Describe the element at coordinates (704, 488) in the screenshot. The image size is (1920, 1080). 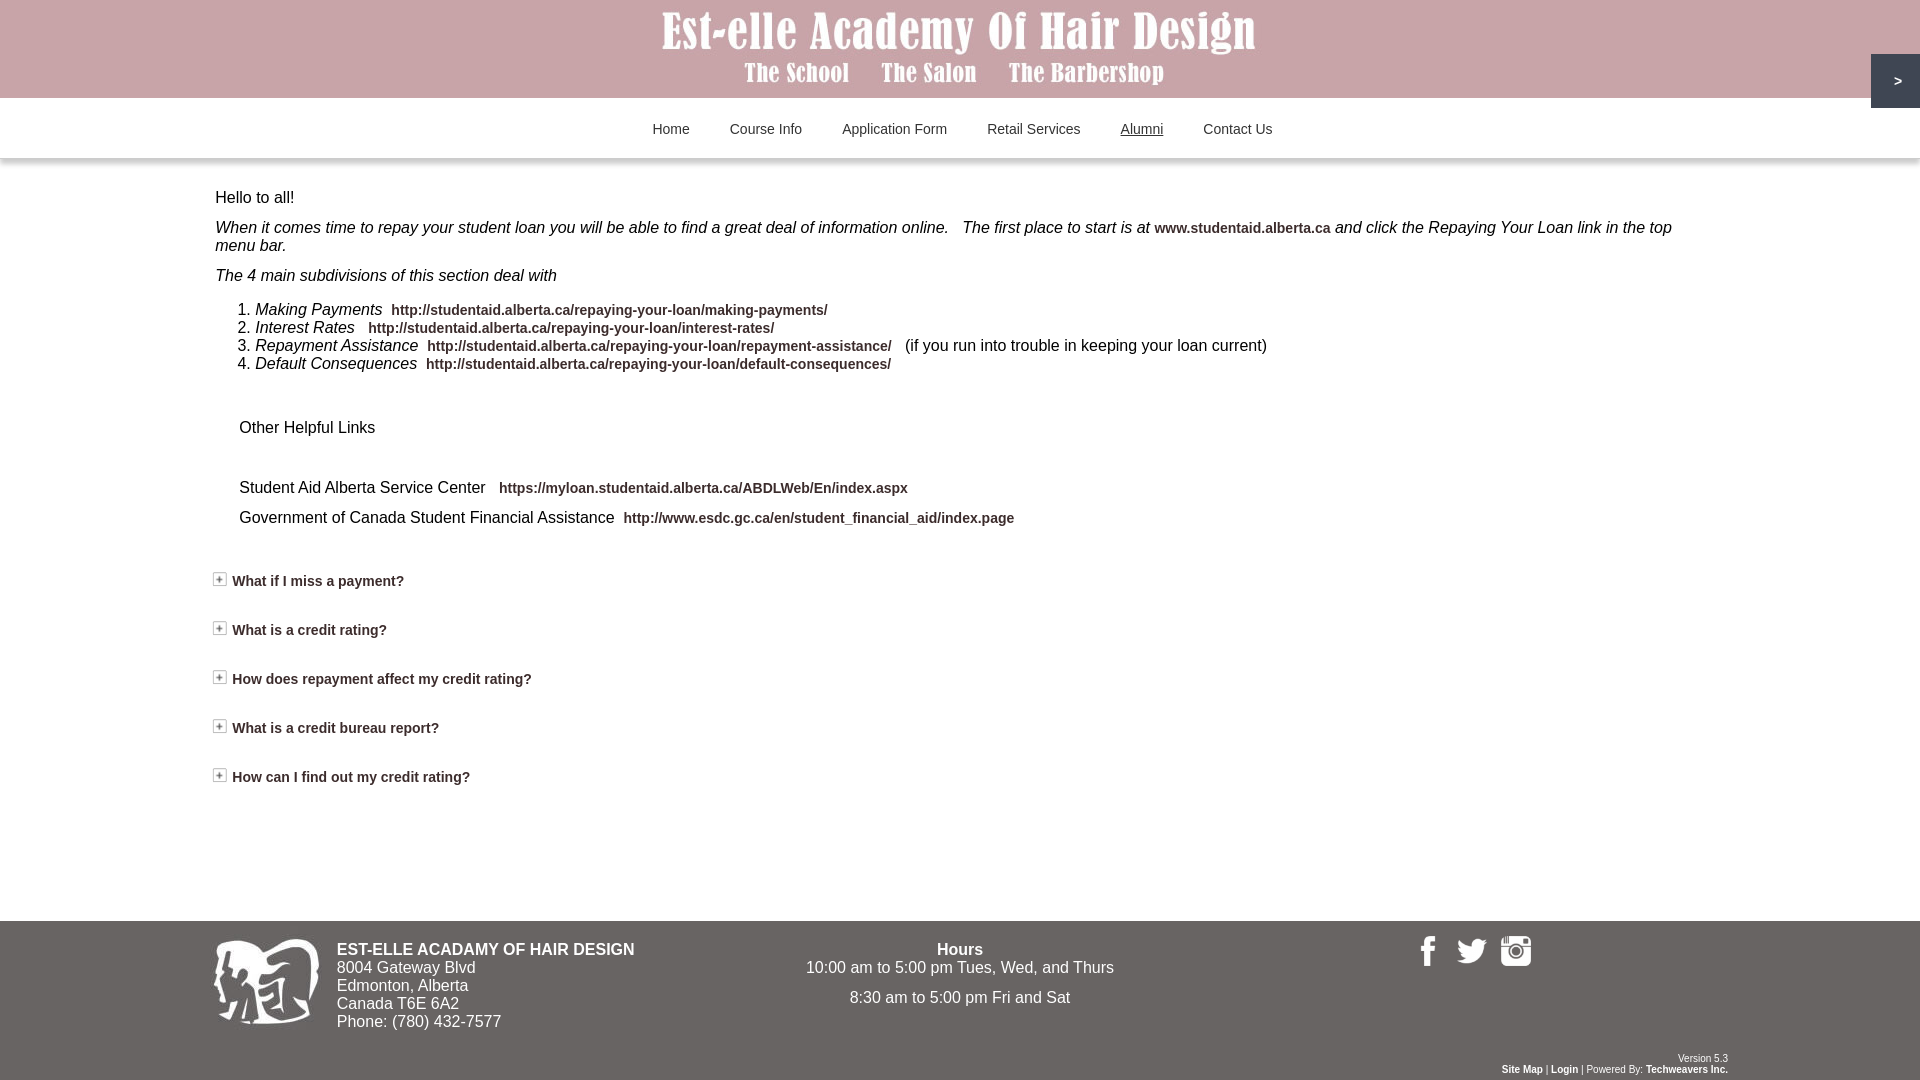
I see `https://myloan.studentaid.alberta.ca/ABDLWeb/En/index.aspx` at that location.